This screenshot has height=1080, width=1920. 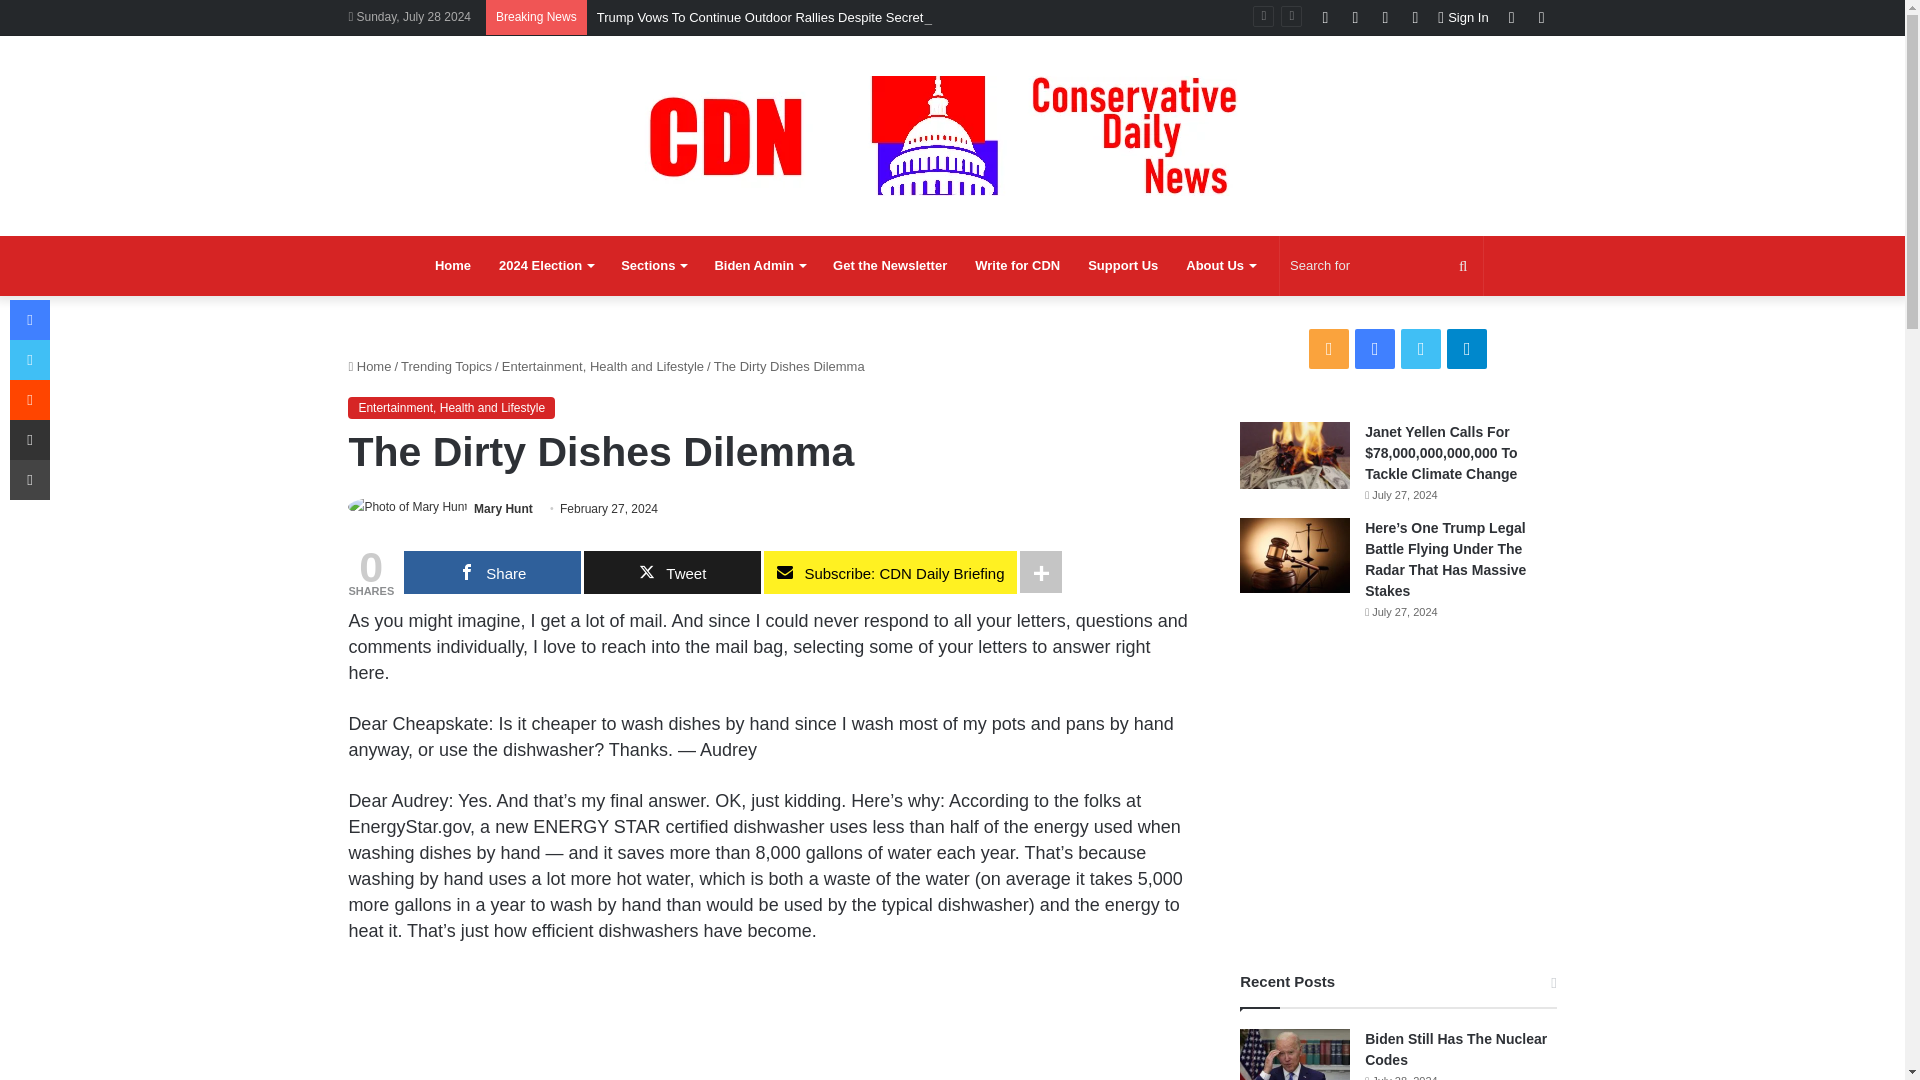 What do you see at coordinates (1017, 266) in the screenshot?
I see `Become a CDN Contributor` at bounding box center [1017, 266].